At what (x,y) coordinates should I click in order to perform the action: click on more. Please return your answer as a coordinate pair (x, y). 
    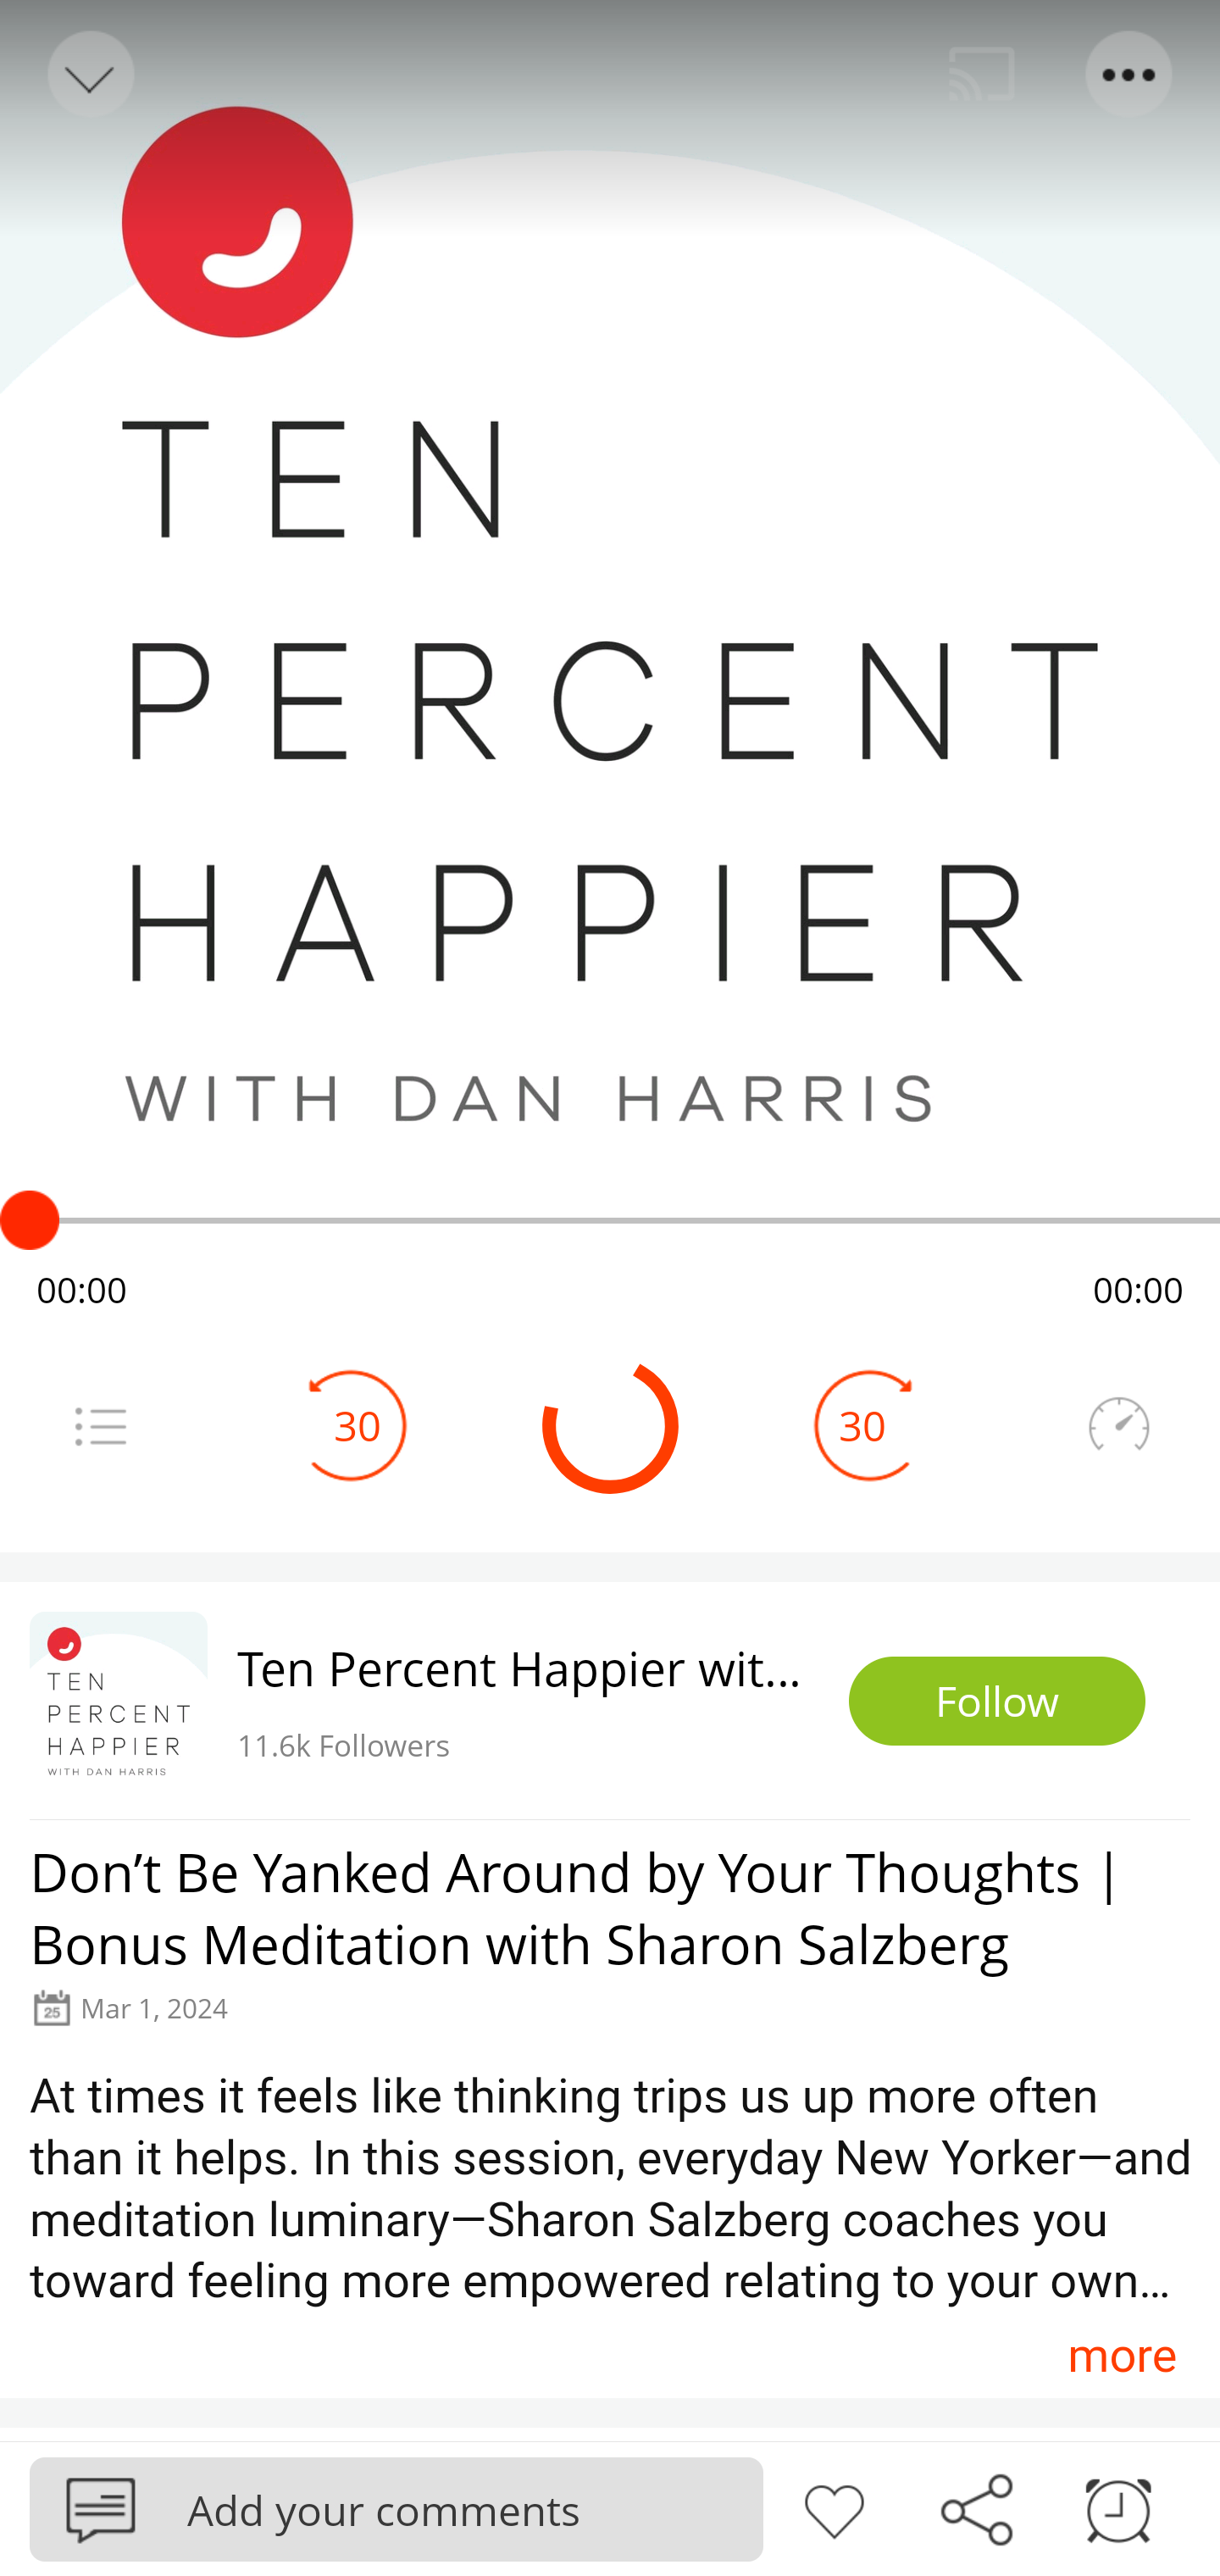
    Looking at the image, I should click on (1122, 2354).